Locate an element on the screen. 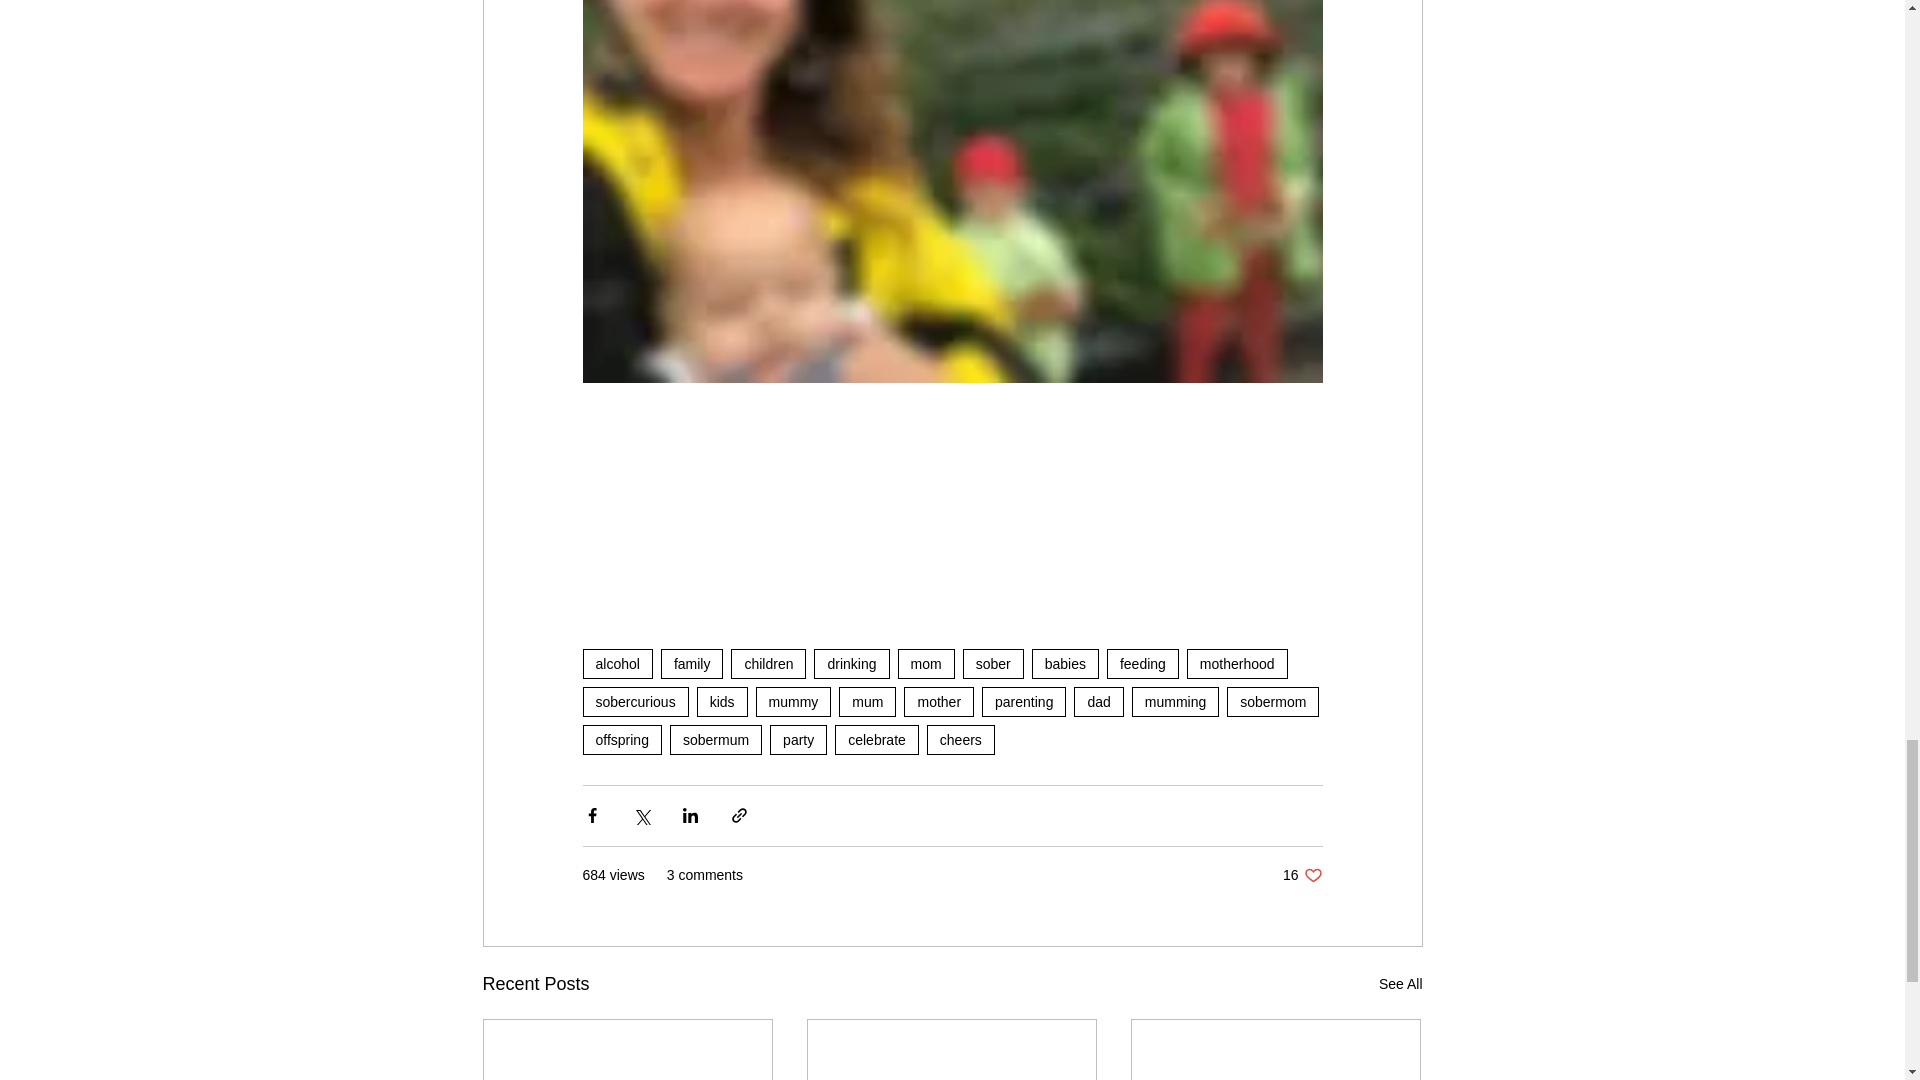  alcohol is located at coordinates (616, 664).